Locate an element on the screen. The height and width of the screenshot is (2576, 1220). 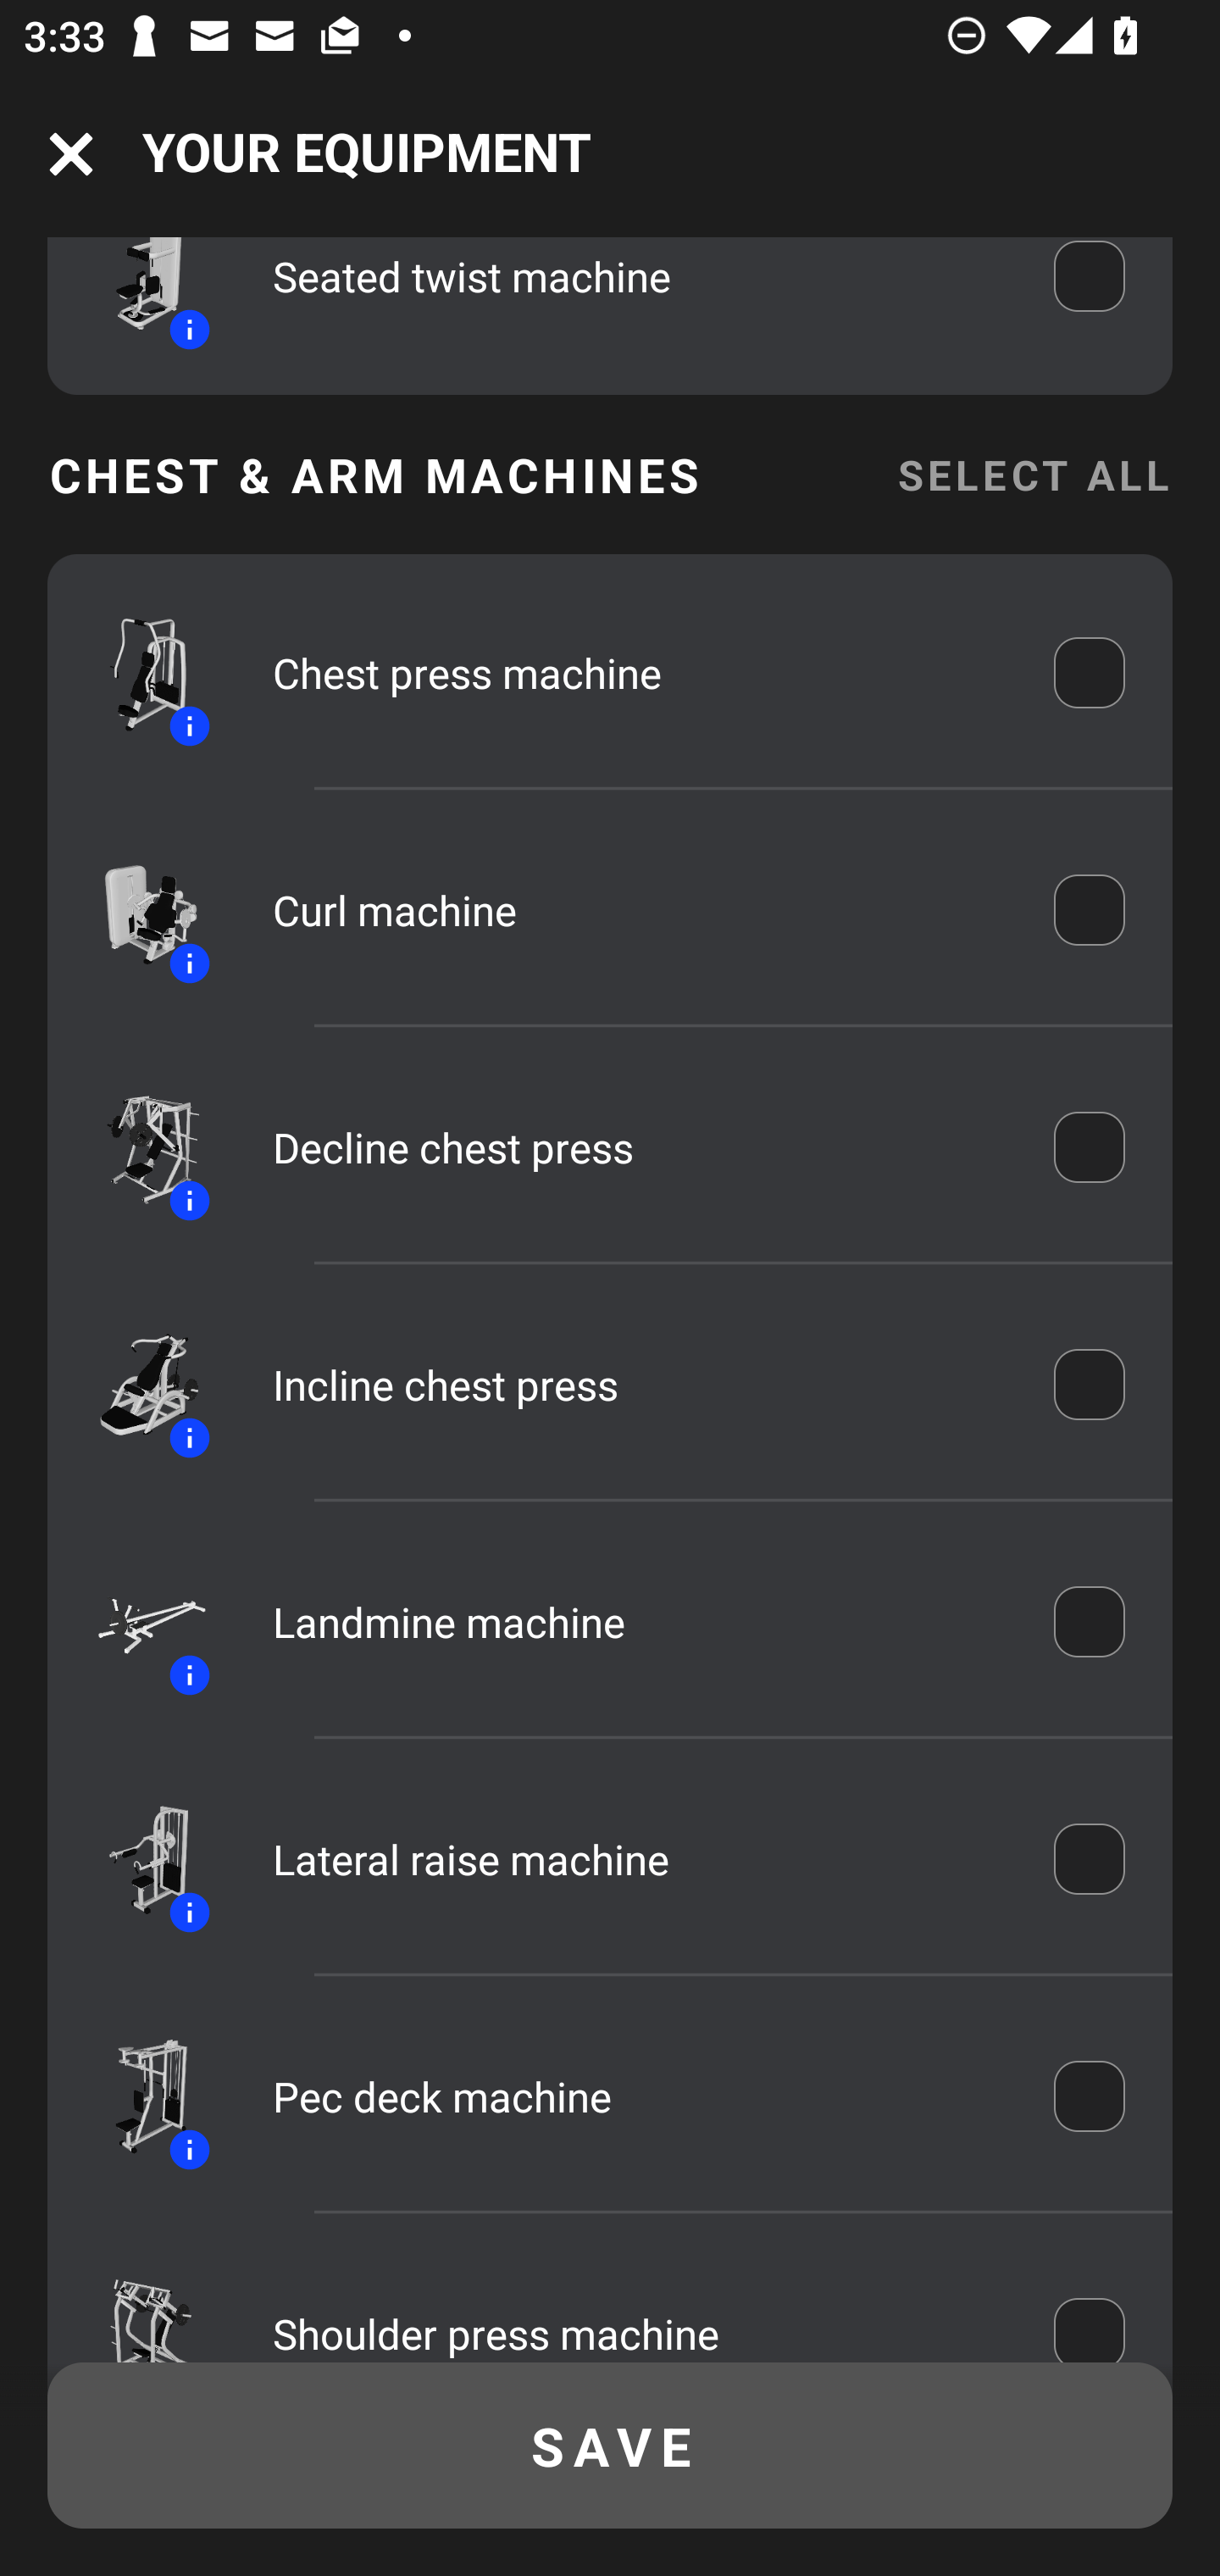
Equipment icon Information icon is located at coordinates (136, 1858).